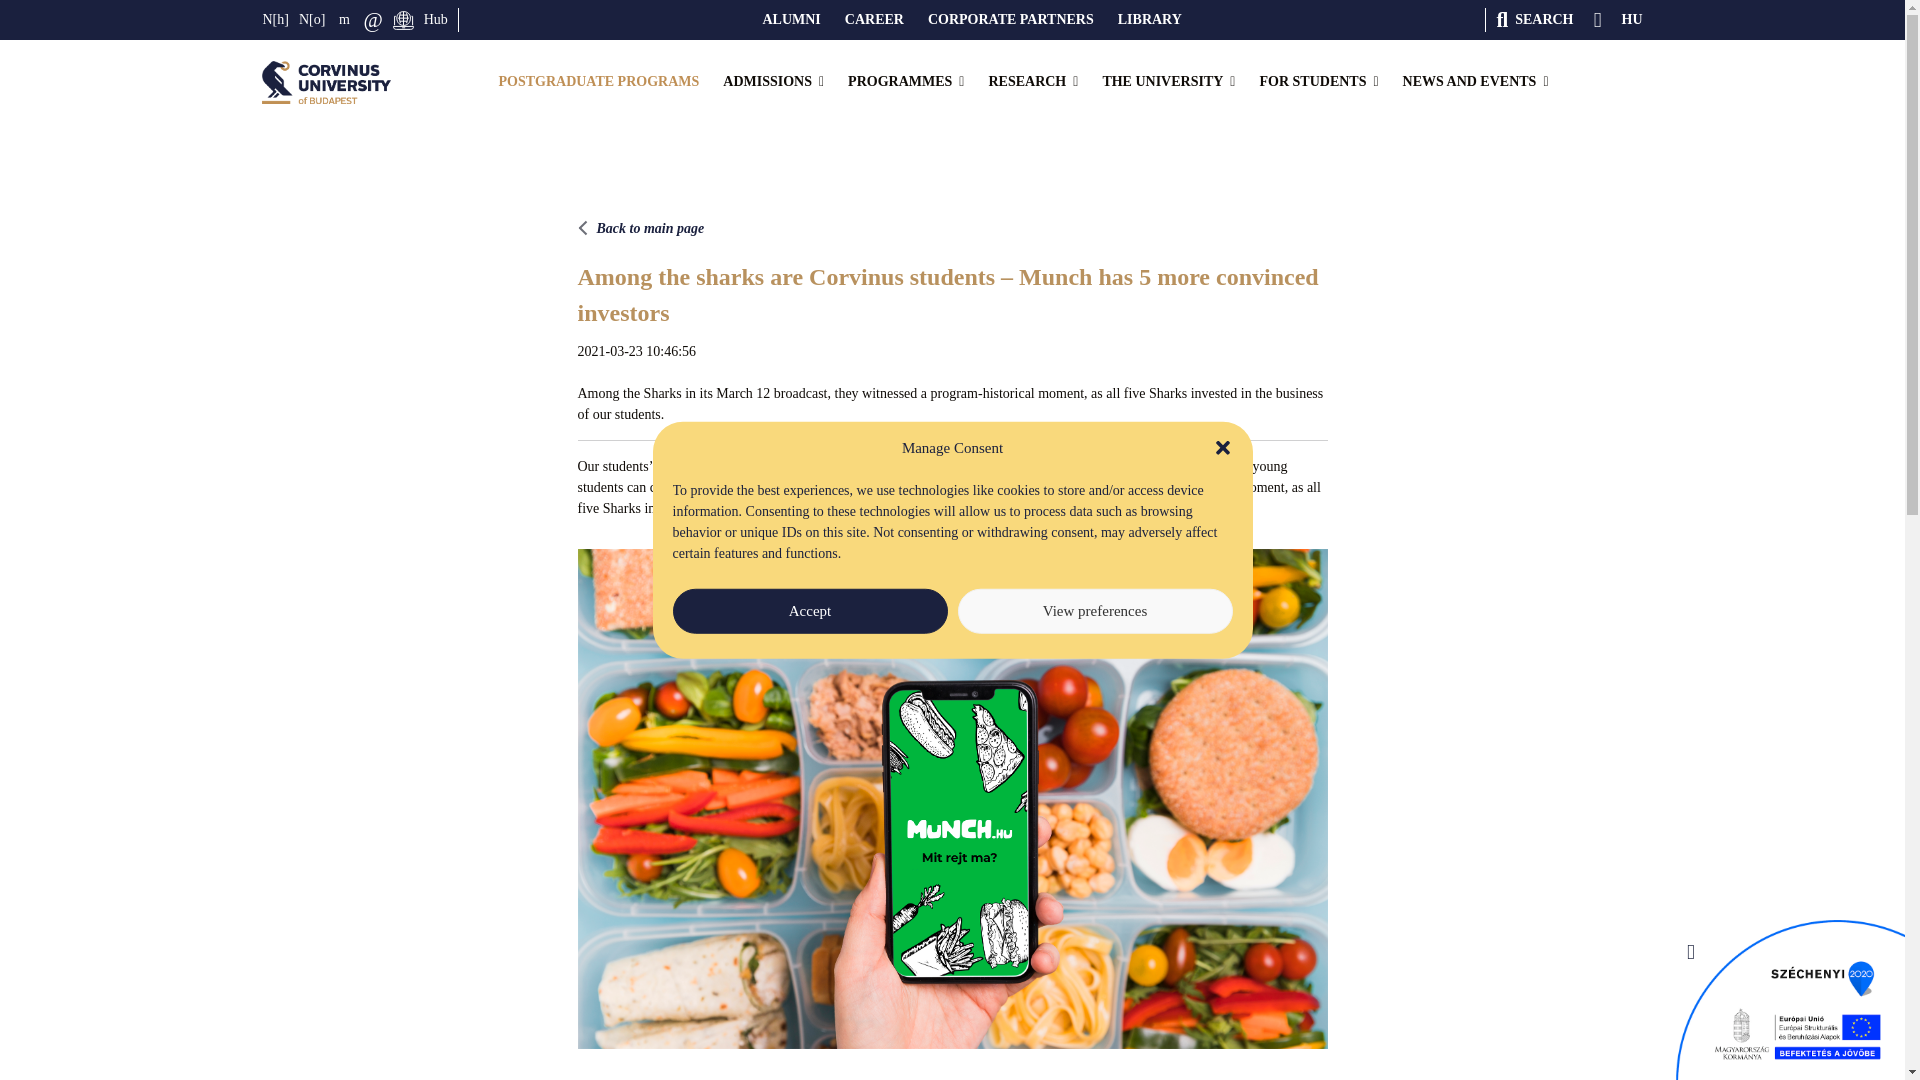 The image size is (1920, 1080). I want to click on CAREER, so click(874, 20).